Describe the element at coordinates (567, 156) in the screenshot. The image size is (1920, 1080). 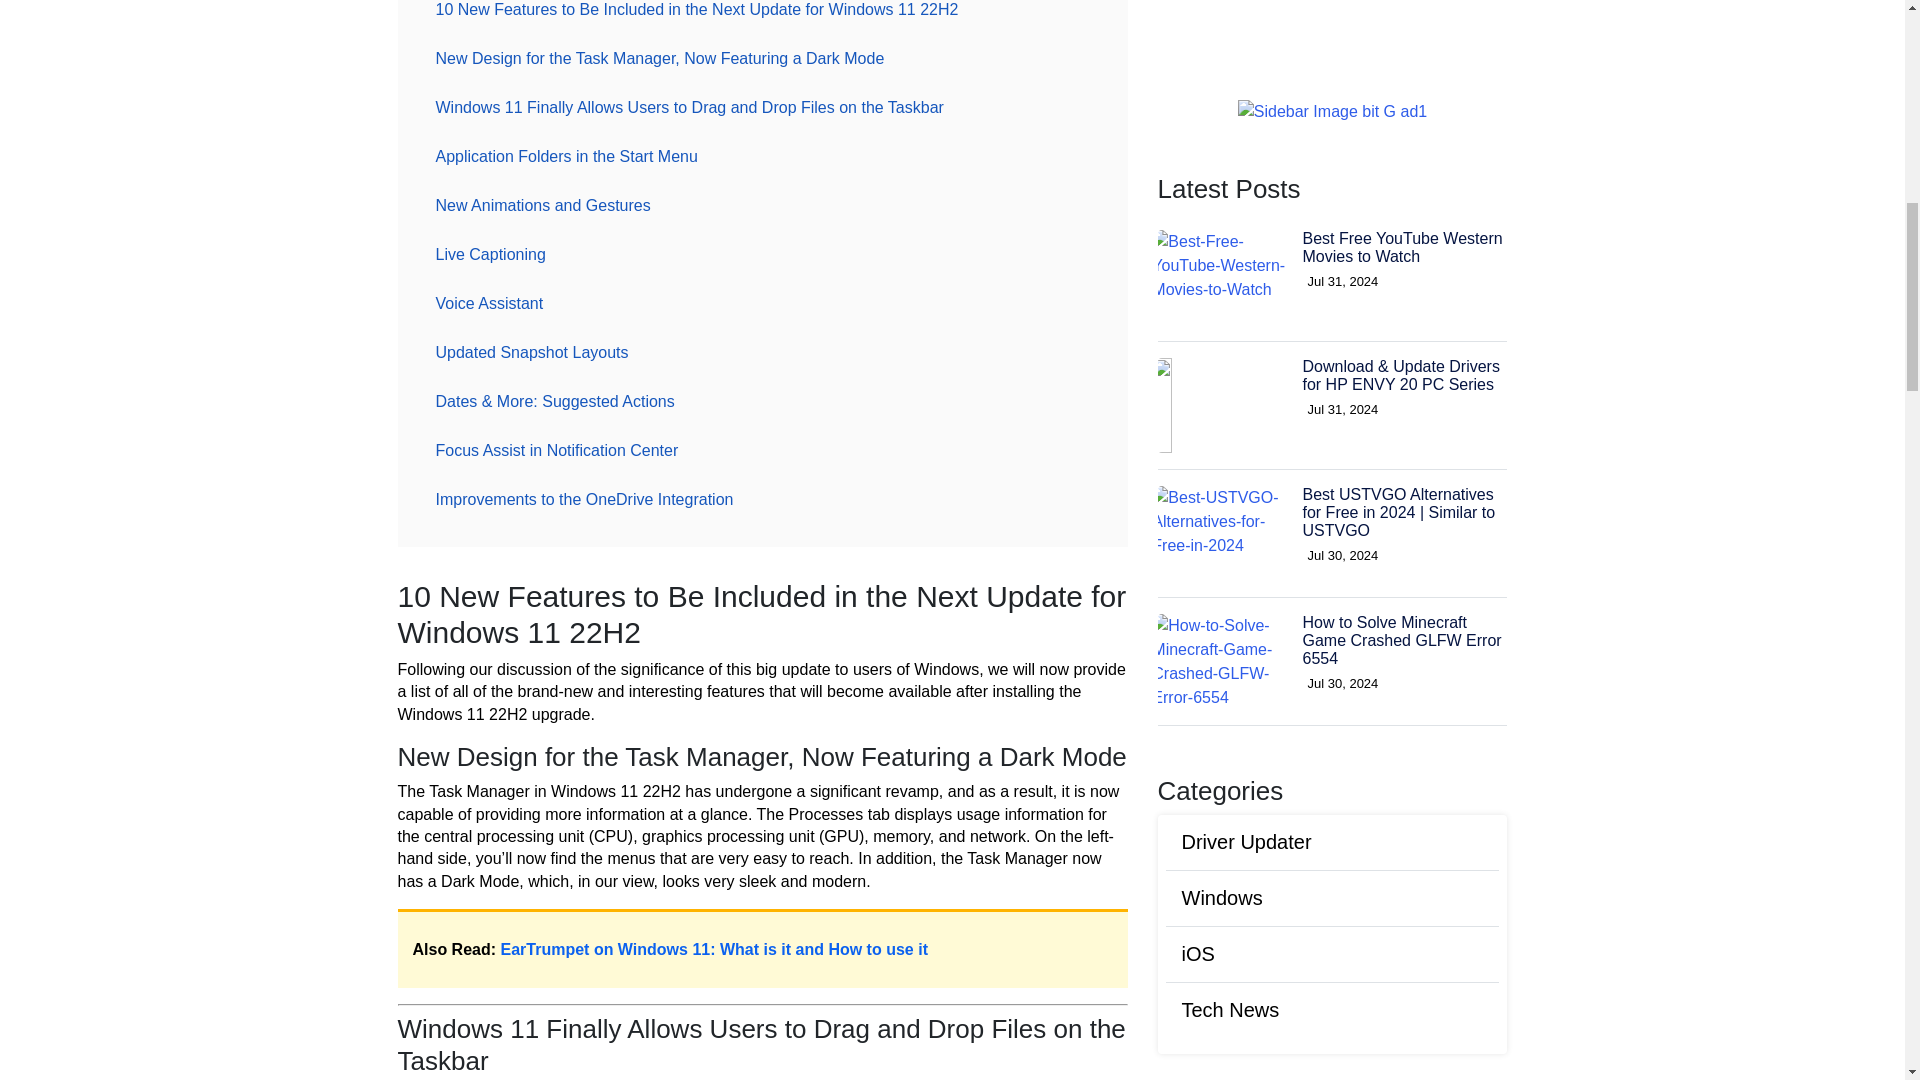
I see `Application Folders in the Start Menu` at that location.